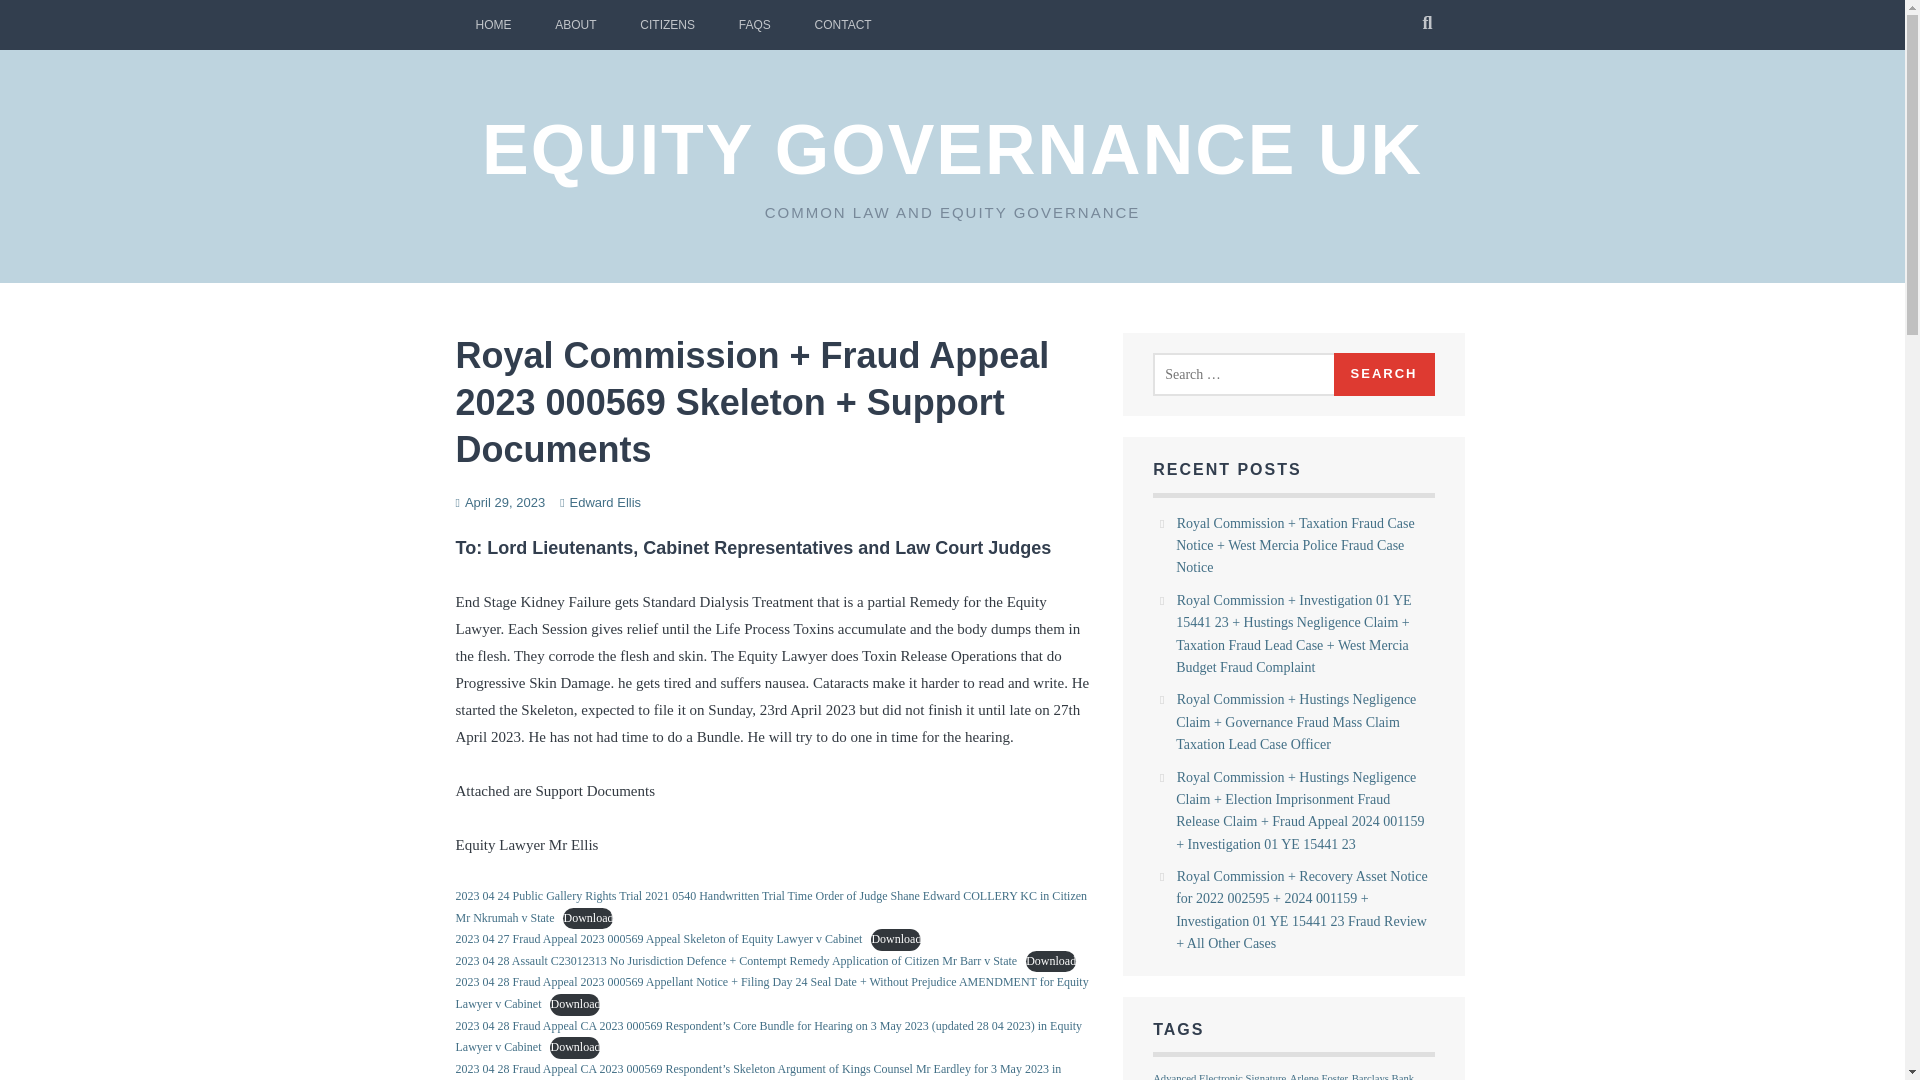 This screenshot has width=1920, height=1080. Describe the element at coordinates (587, 918) in the screenshot. I see `Download` at that location.